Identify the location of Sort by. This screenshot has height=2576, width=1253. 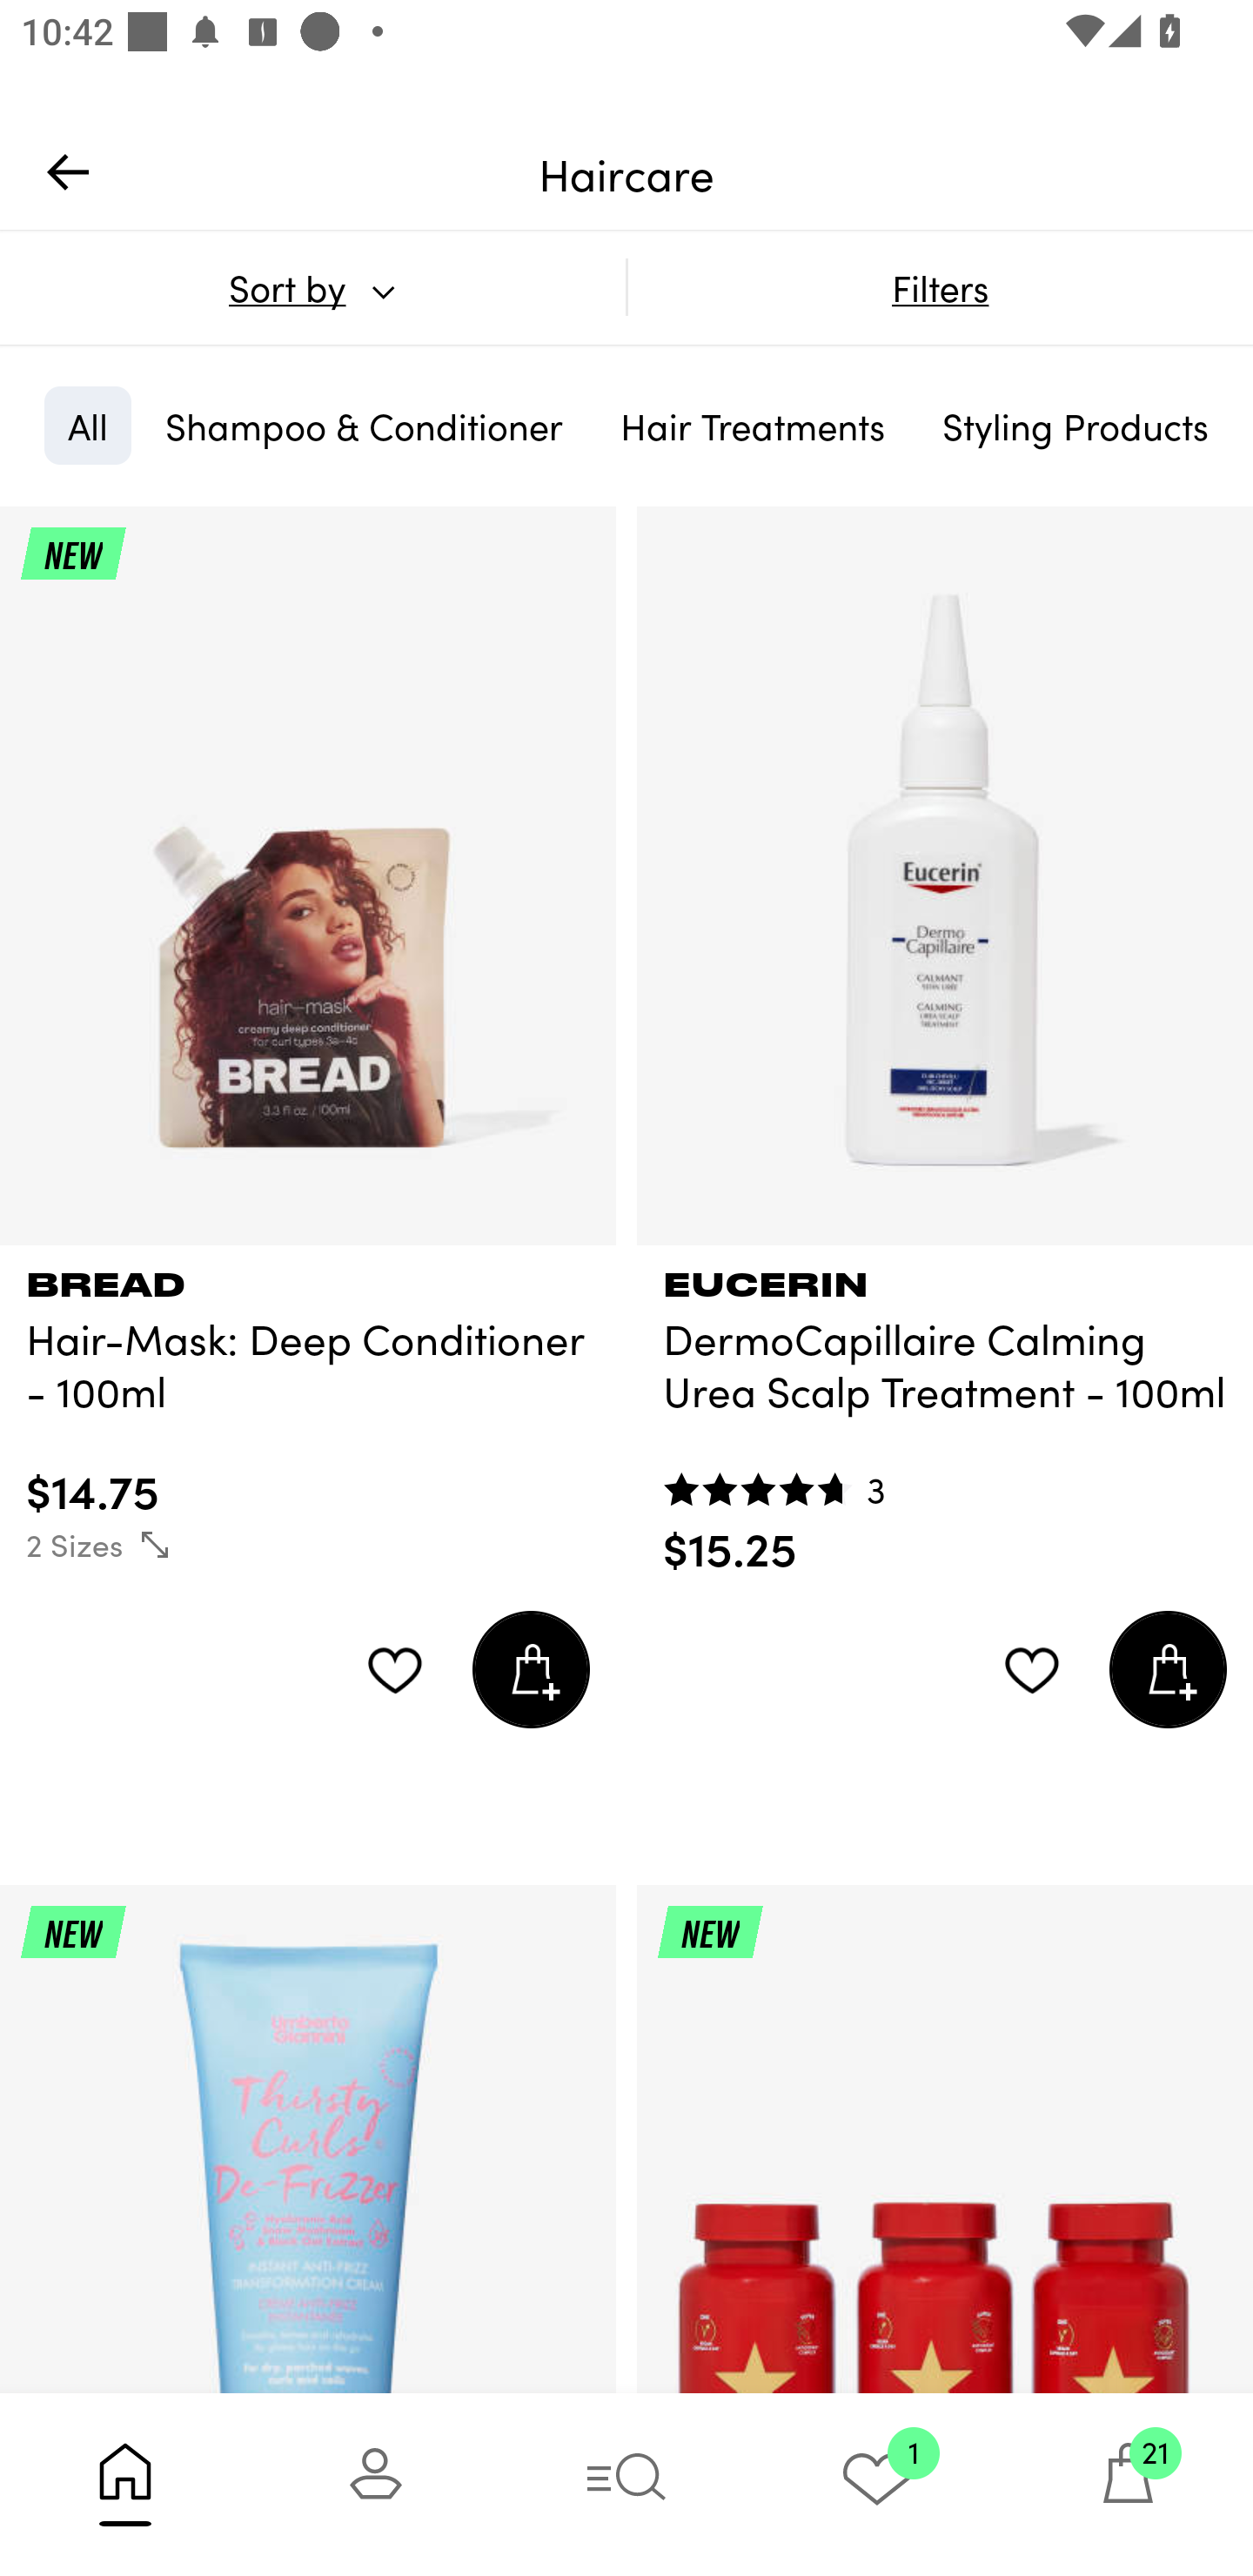
(312, 287).